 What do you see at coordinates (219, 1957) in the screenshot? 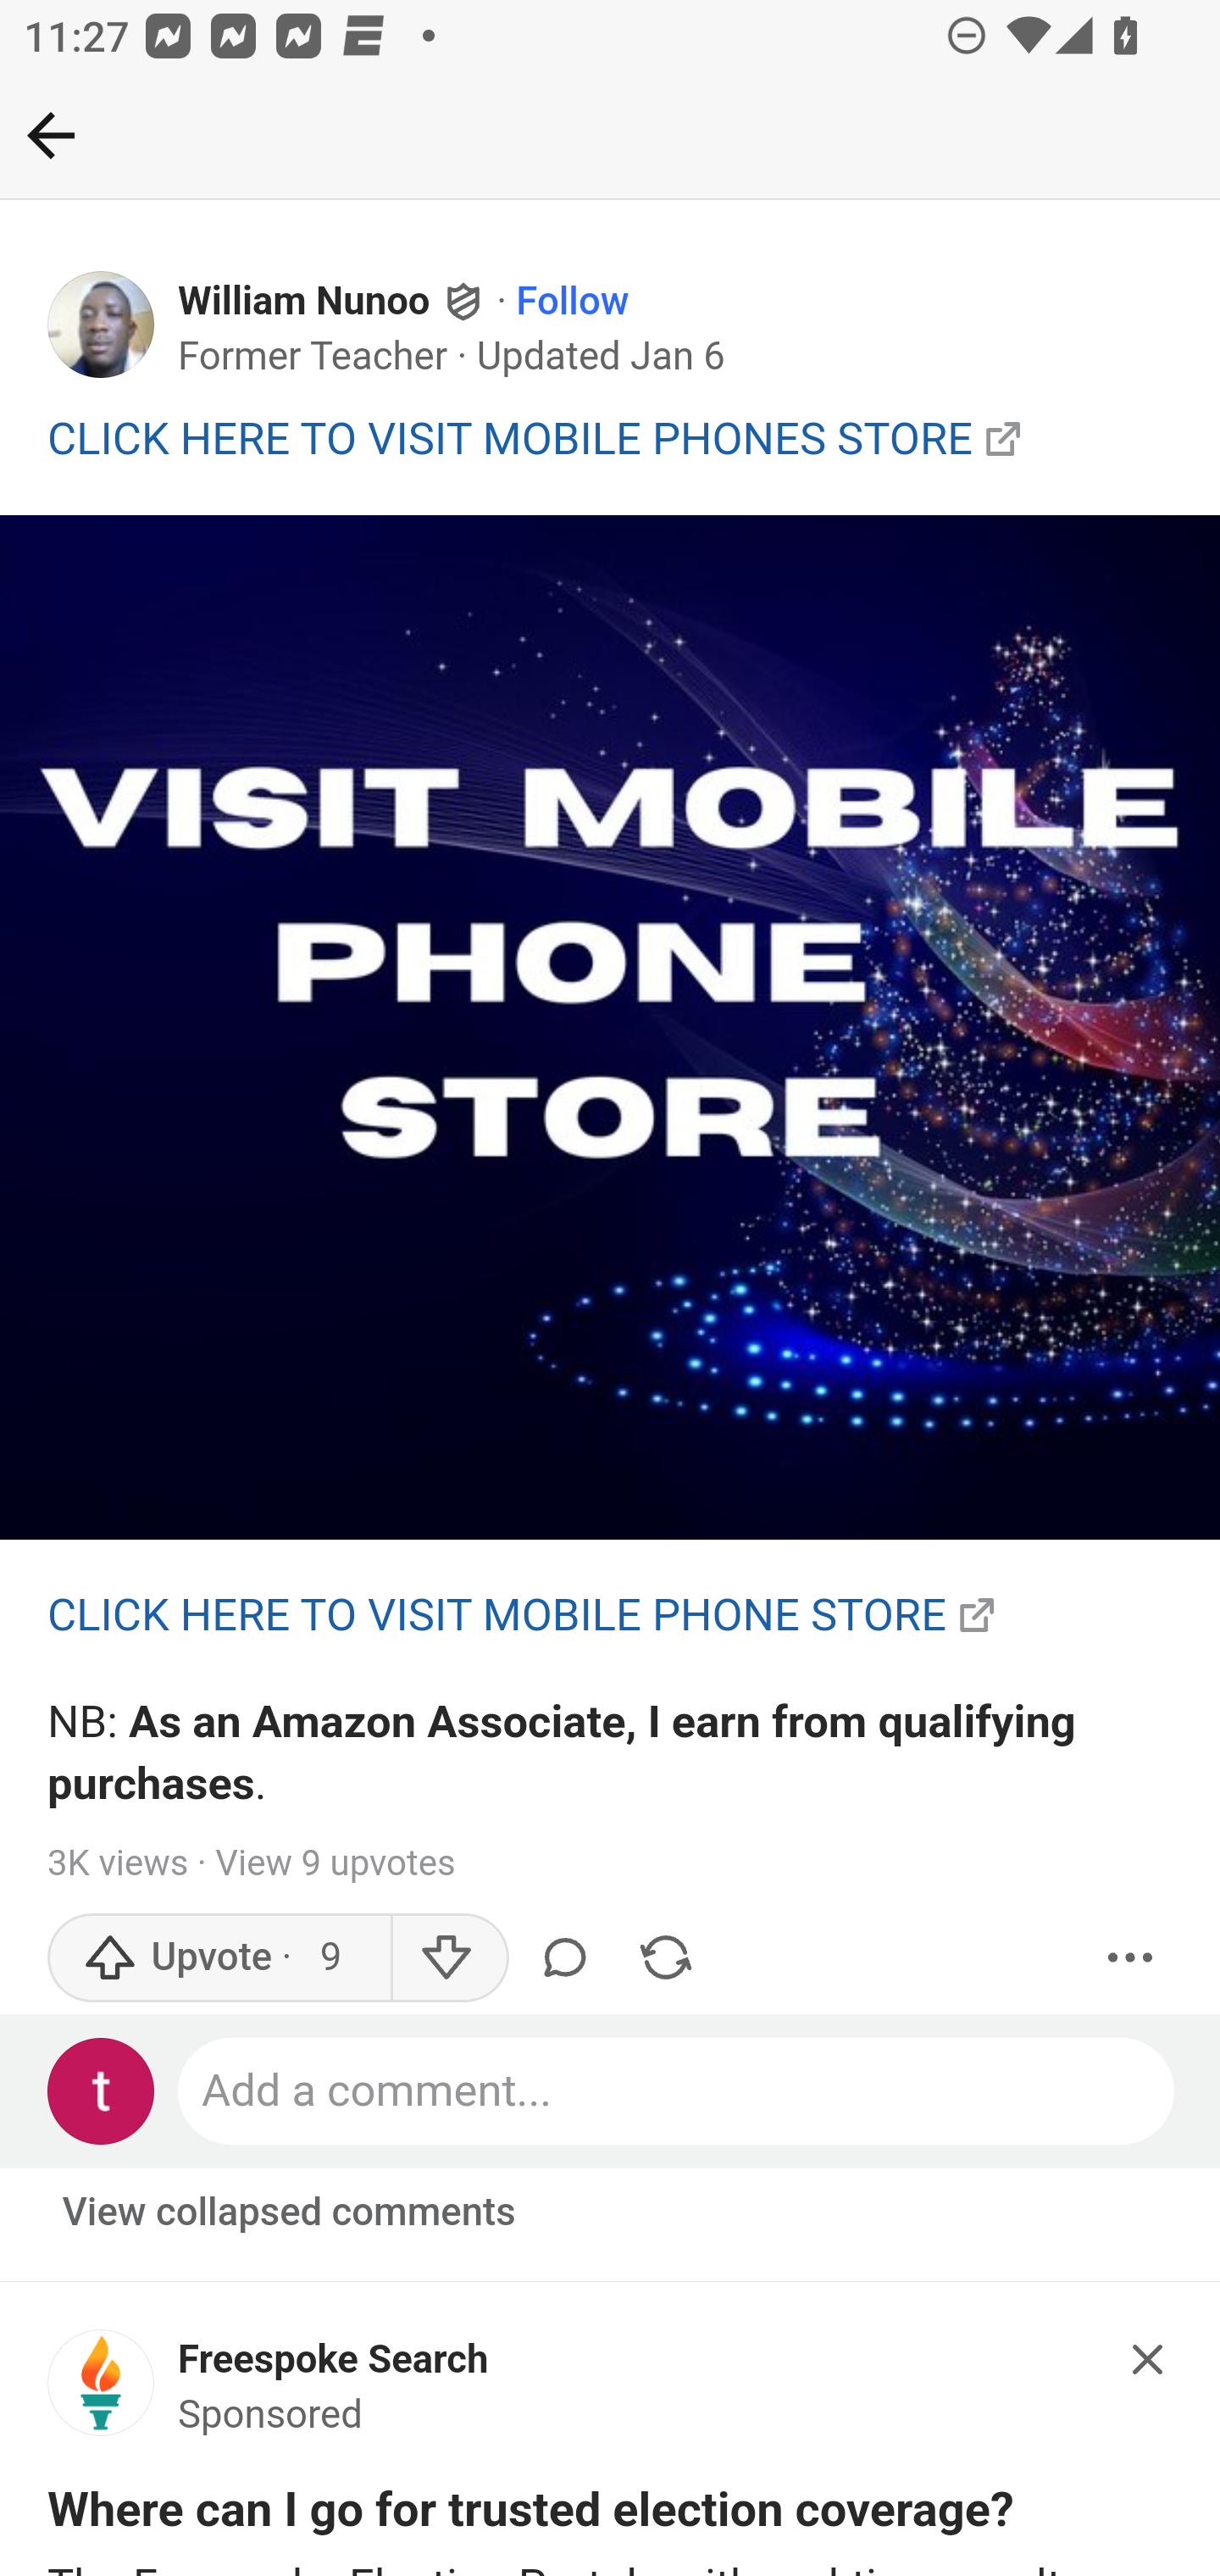
I see `Upvote` at bounding box center [219, 1957].